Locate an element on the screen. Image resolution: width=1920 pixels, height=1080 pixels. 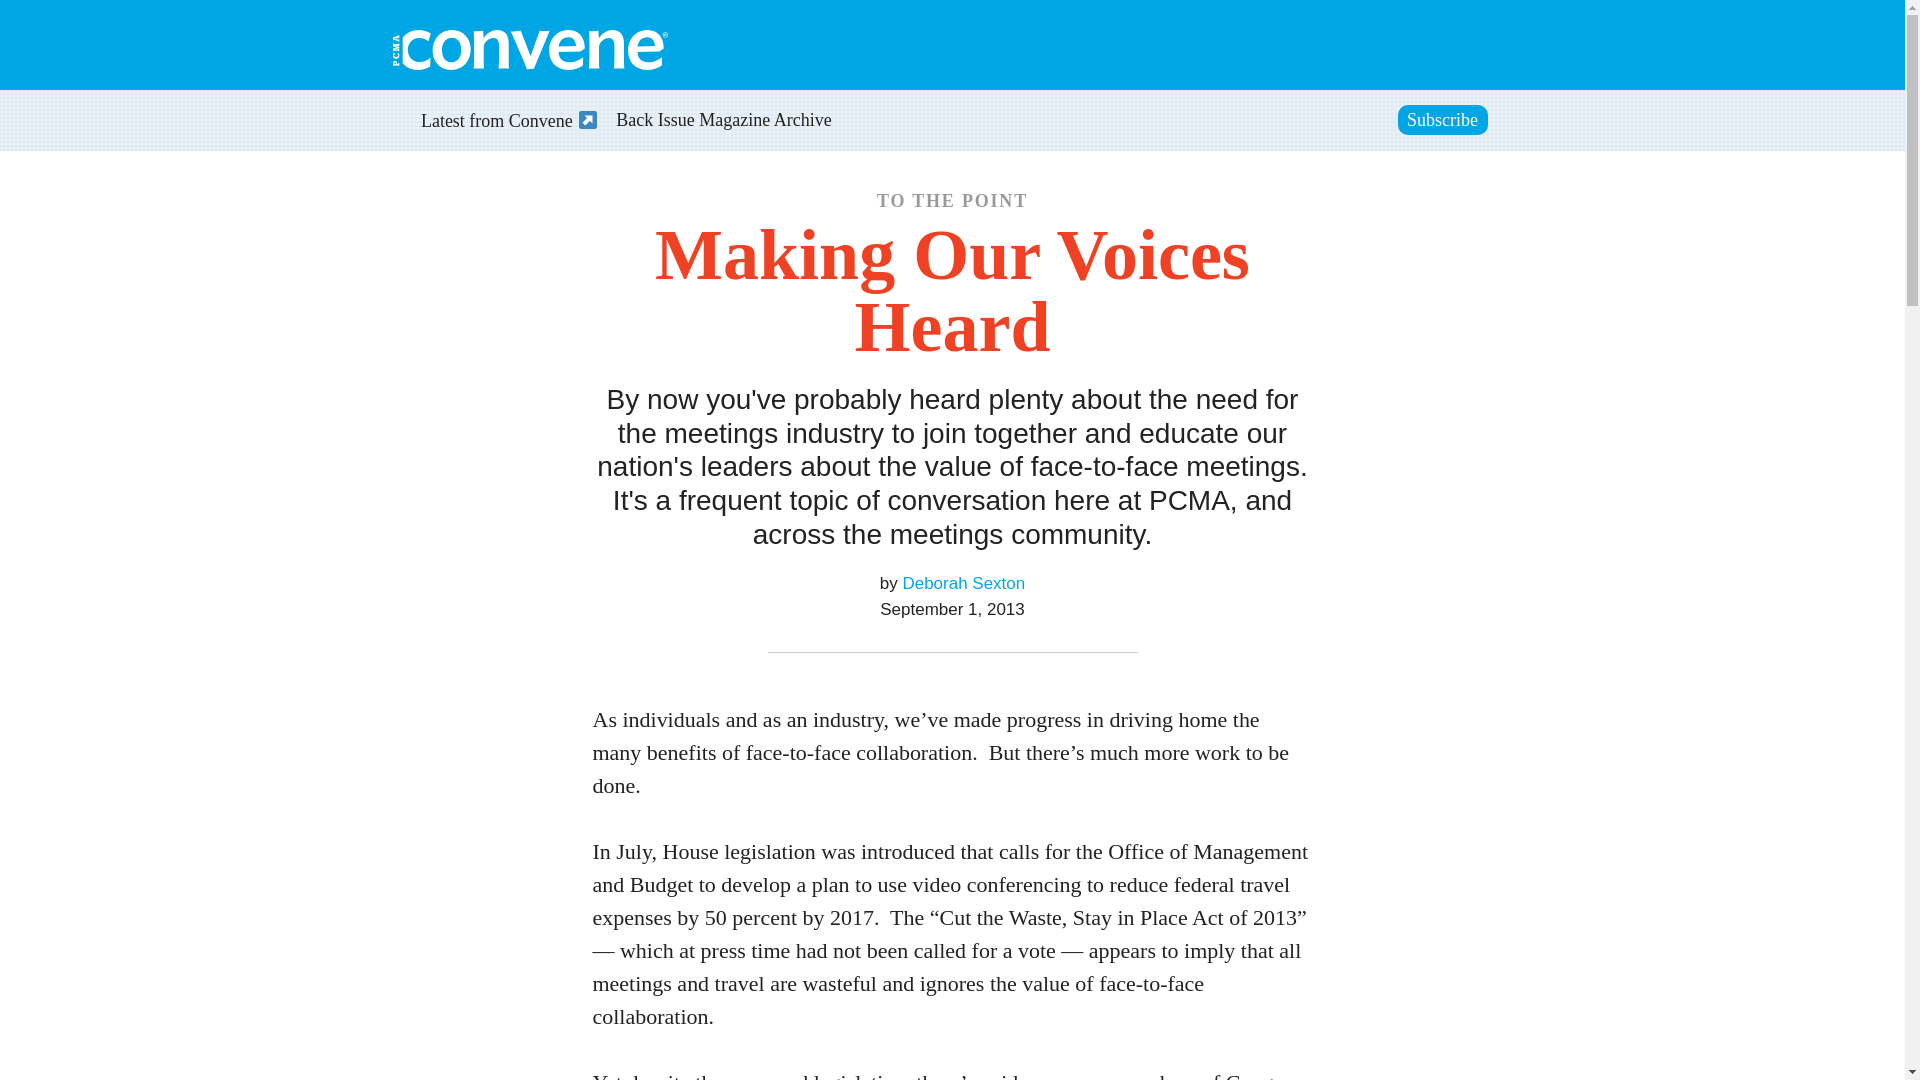
Latest from Convene is located at coordinates (499, 122).